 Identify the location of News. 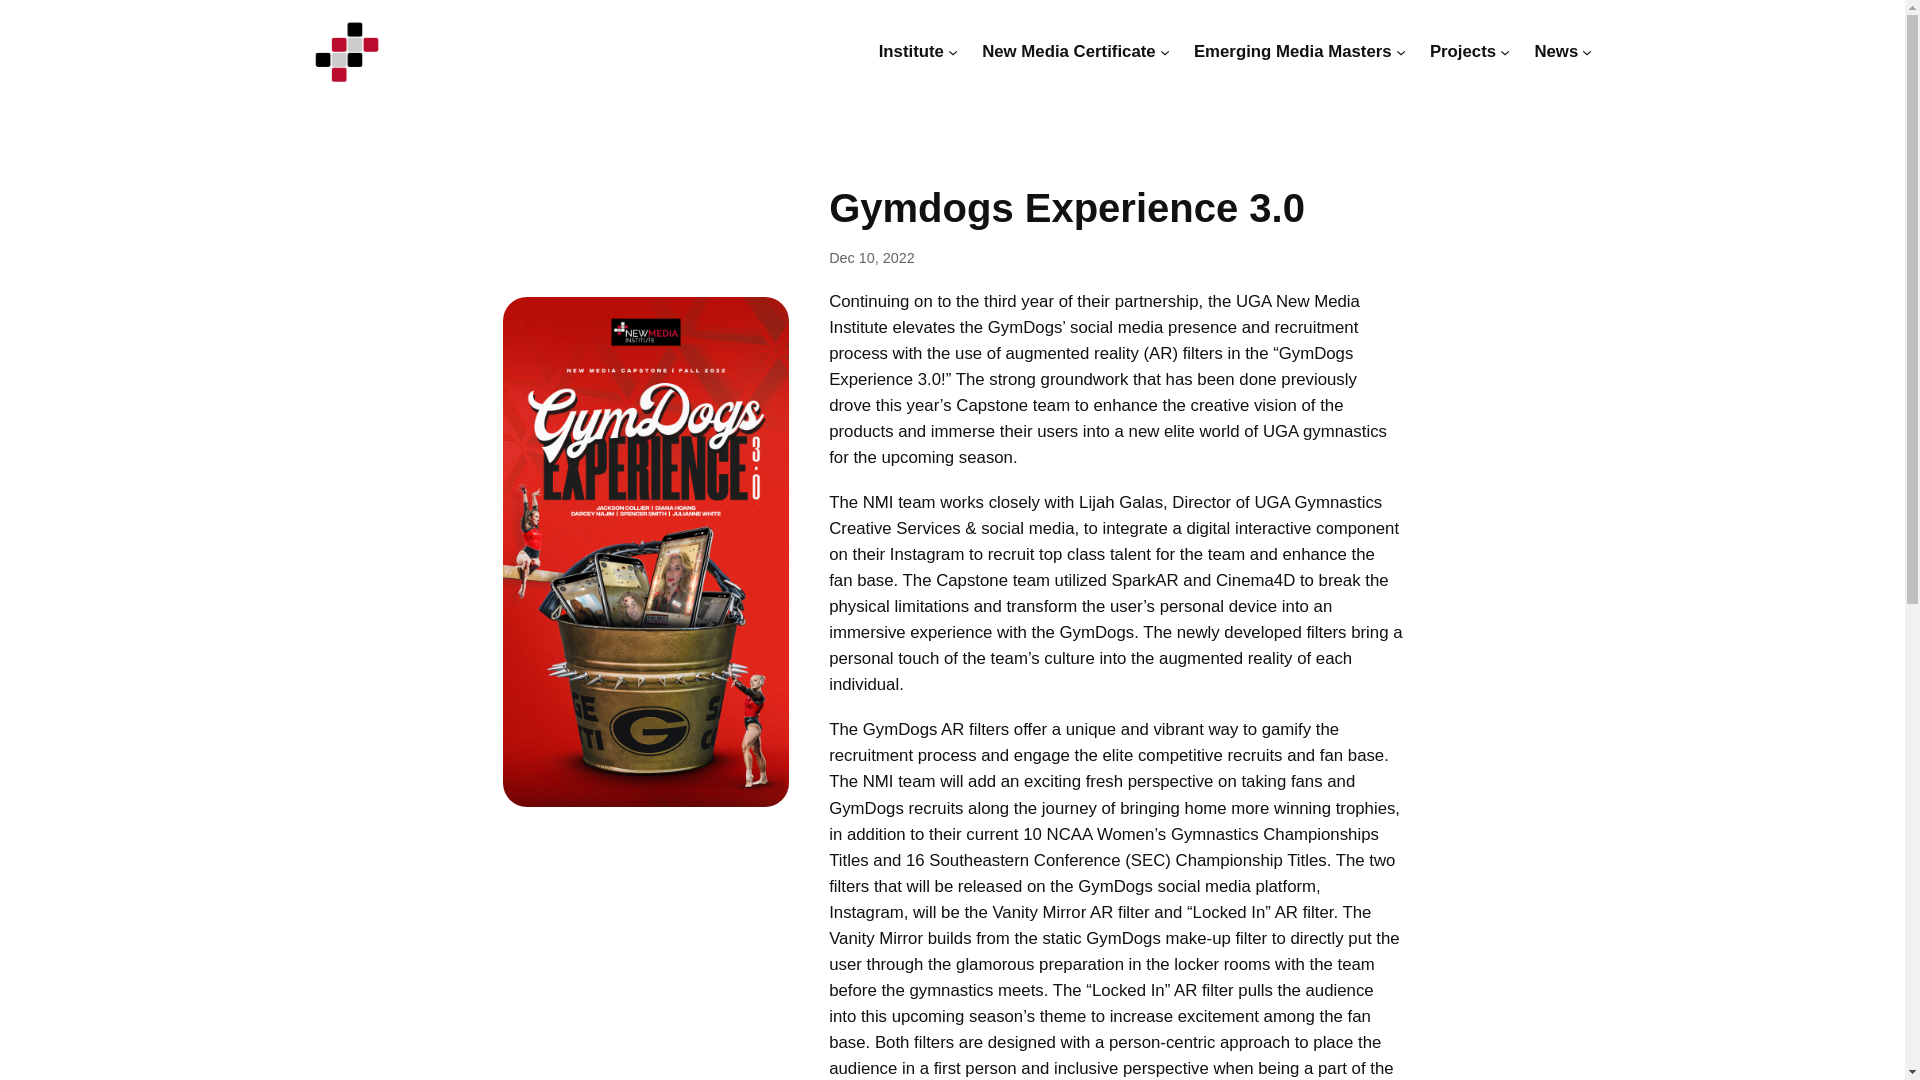
(1556, 51).